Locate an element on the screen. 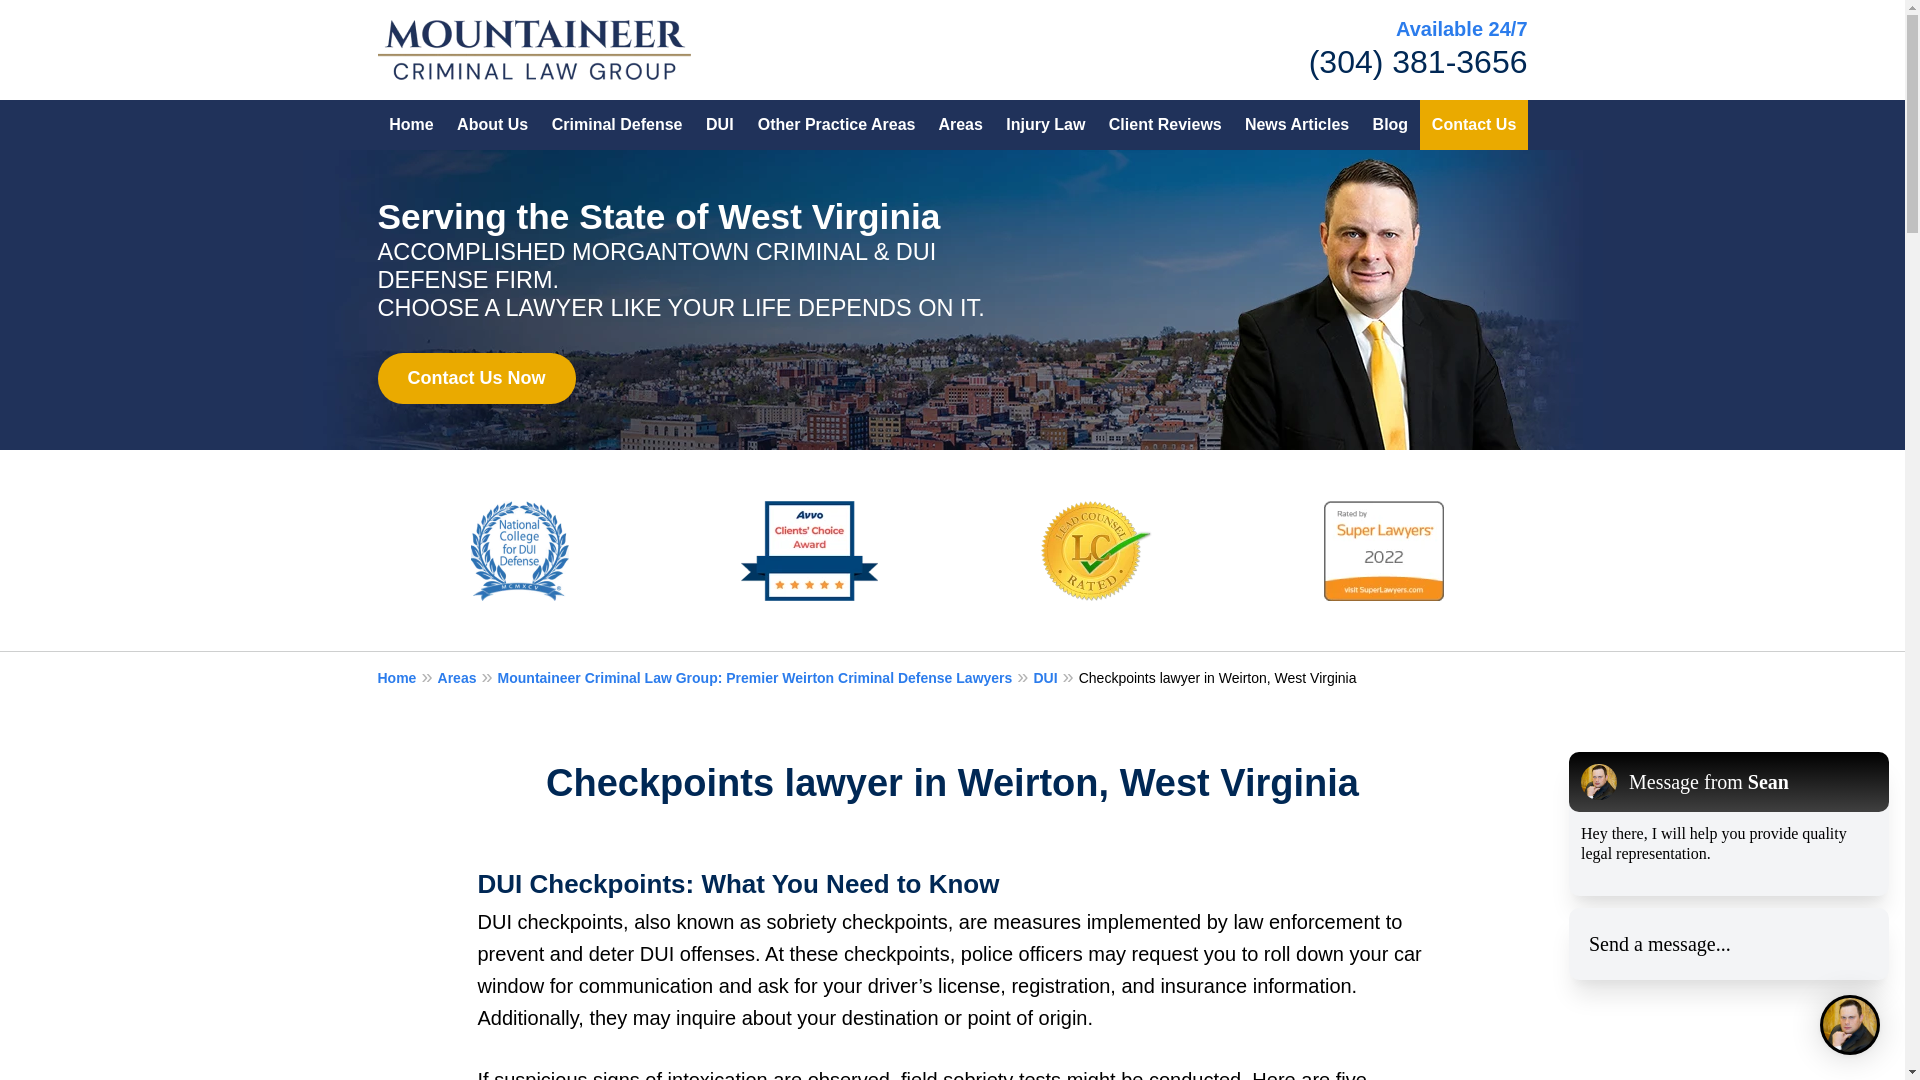  News Articles is located at coordinates (1296, 125).